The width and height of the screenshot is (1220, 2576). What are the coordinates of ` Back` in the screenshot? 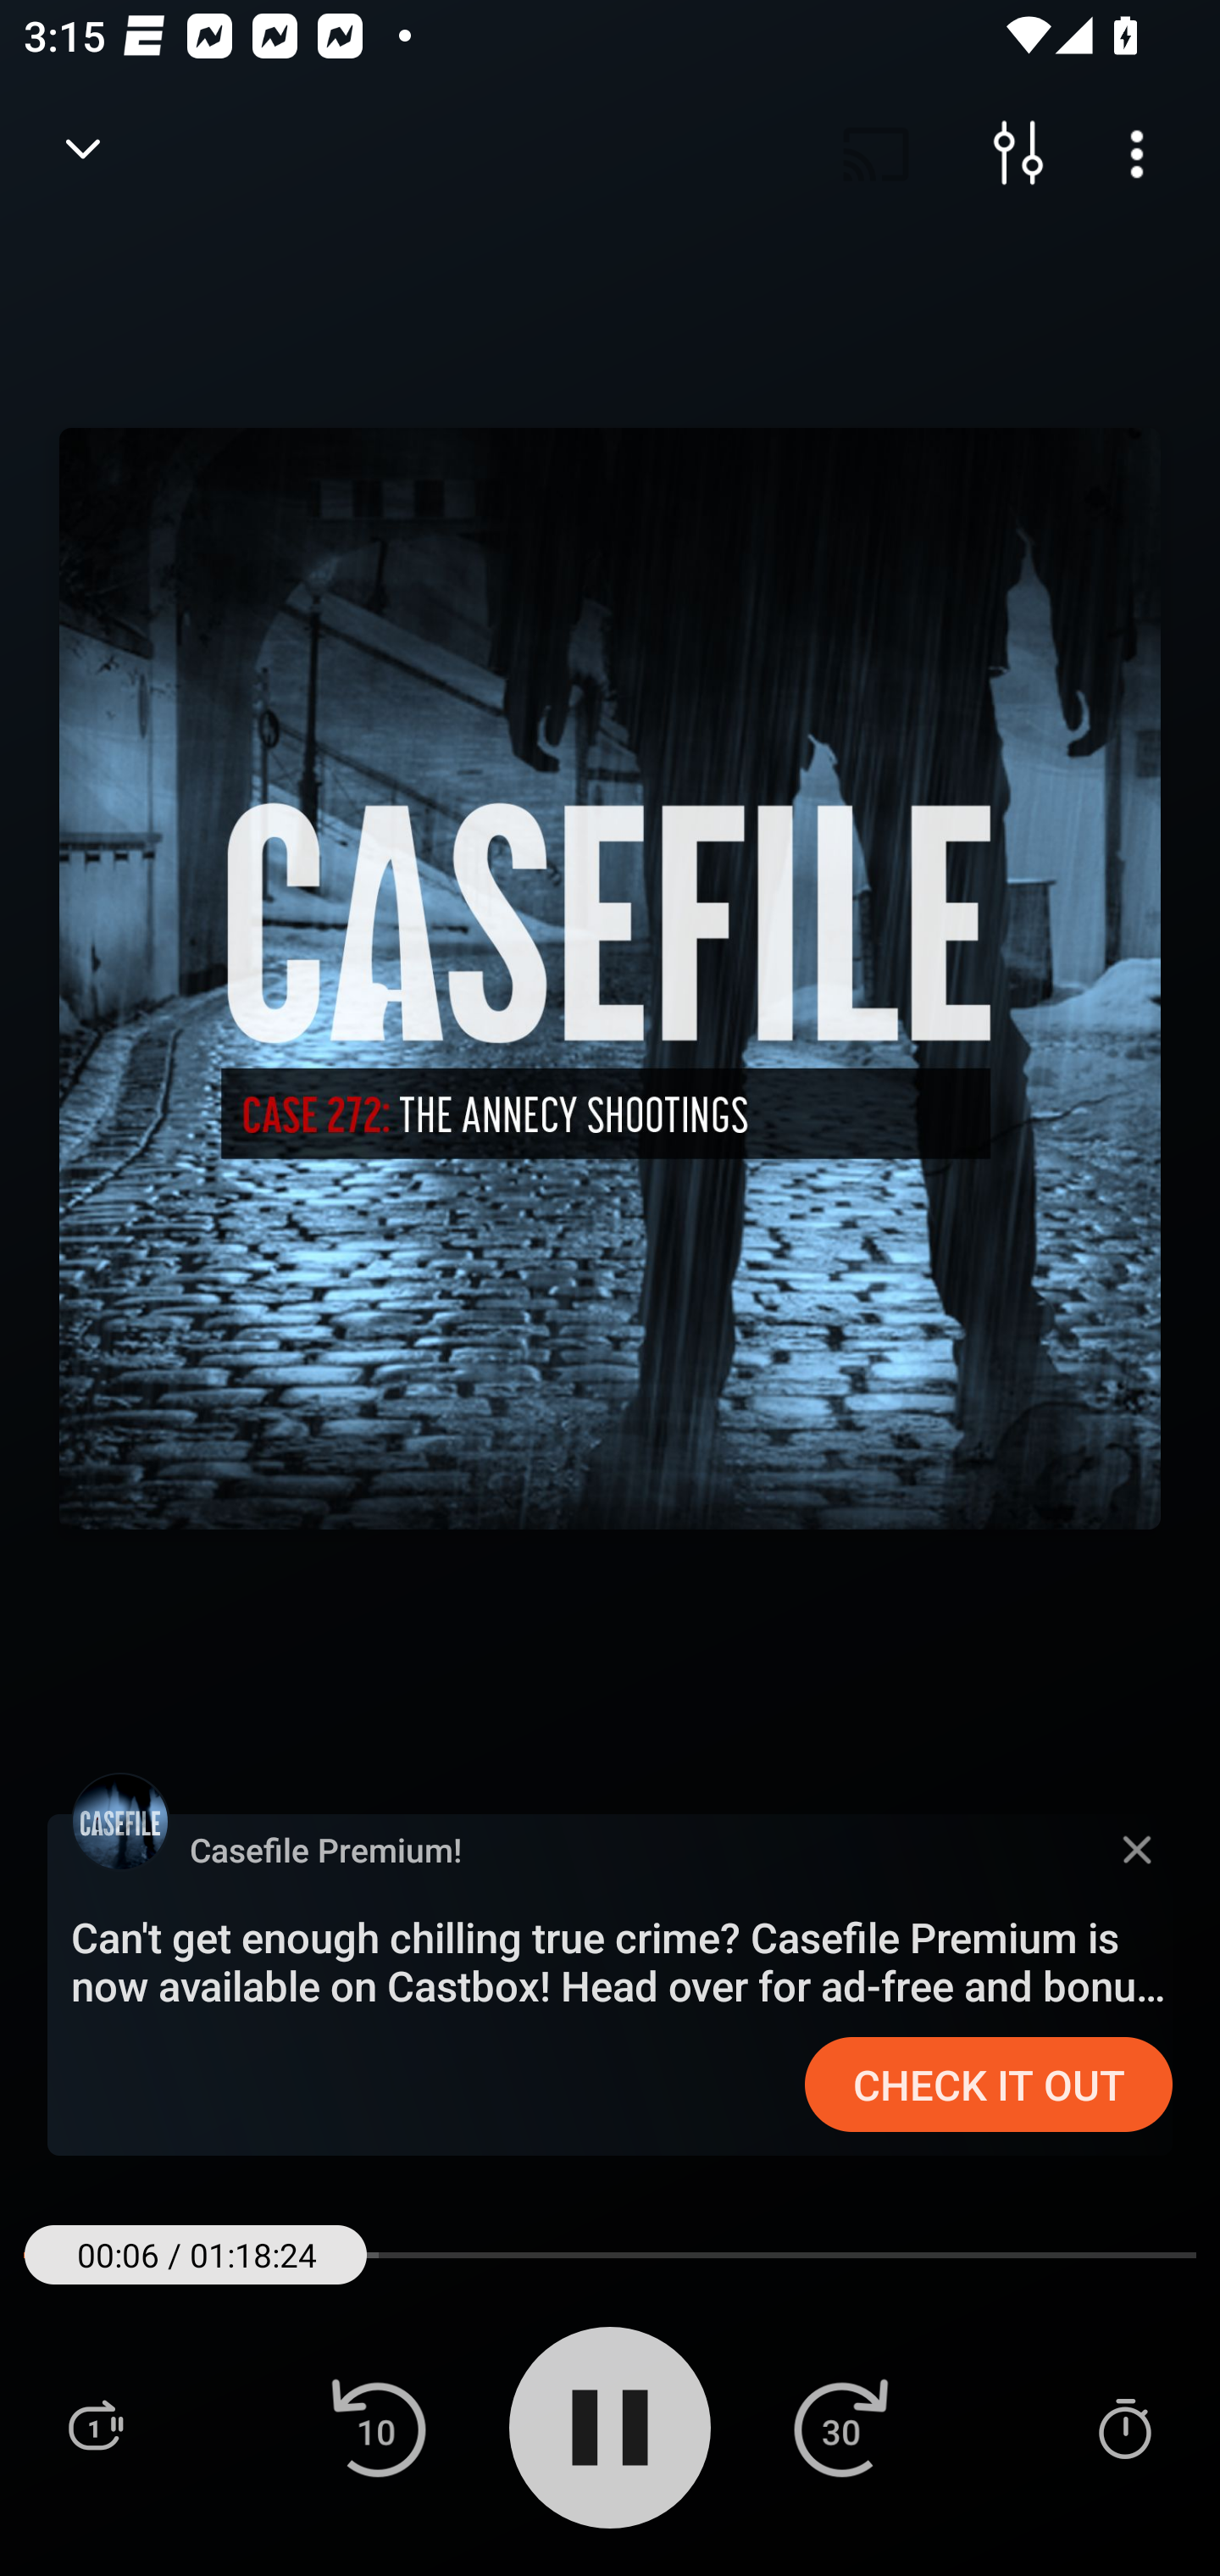 It's located at (83, 154).